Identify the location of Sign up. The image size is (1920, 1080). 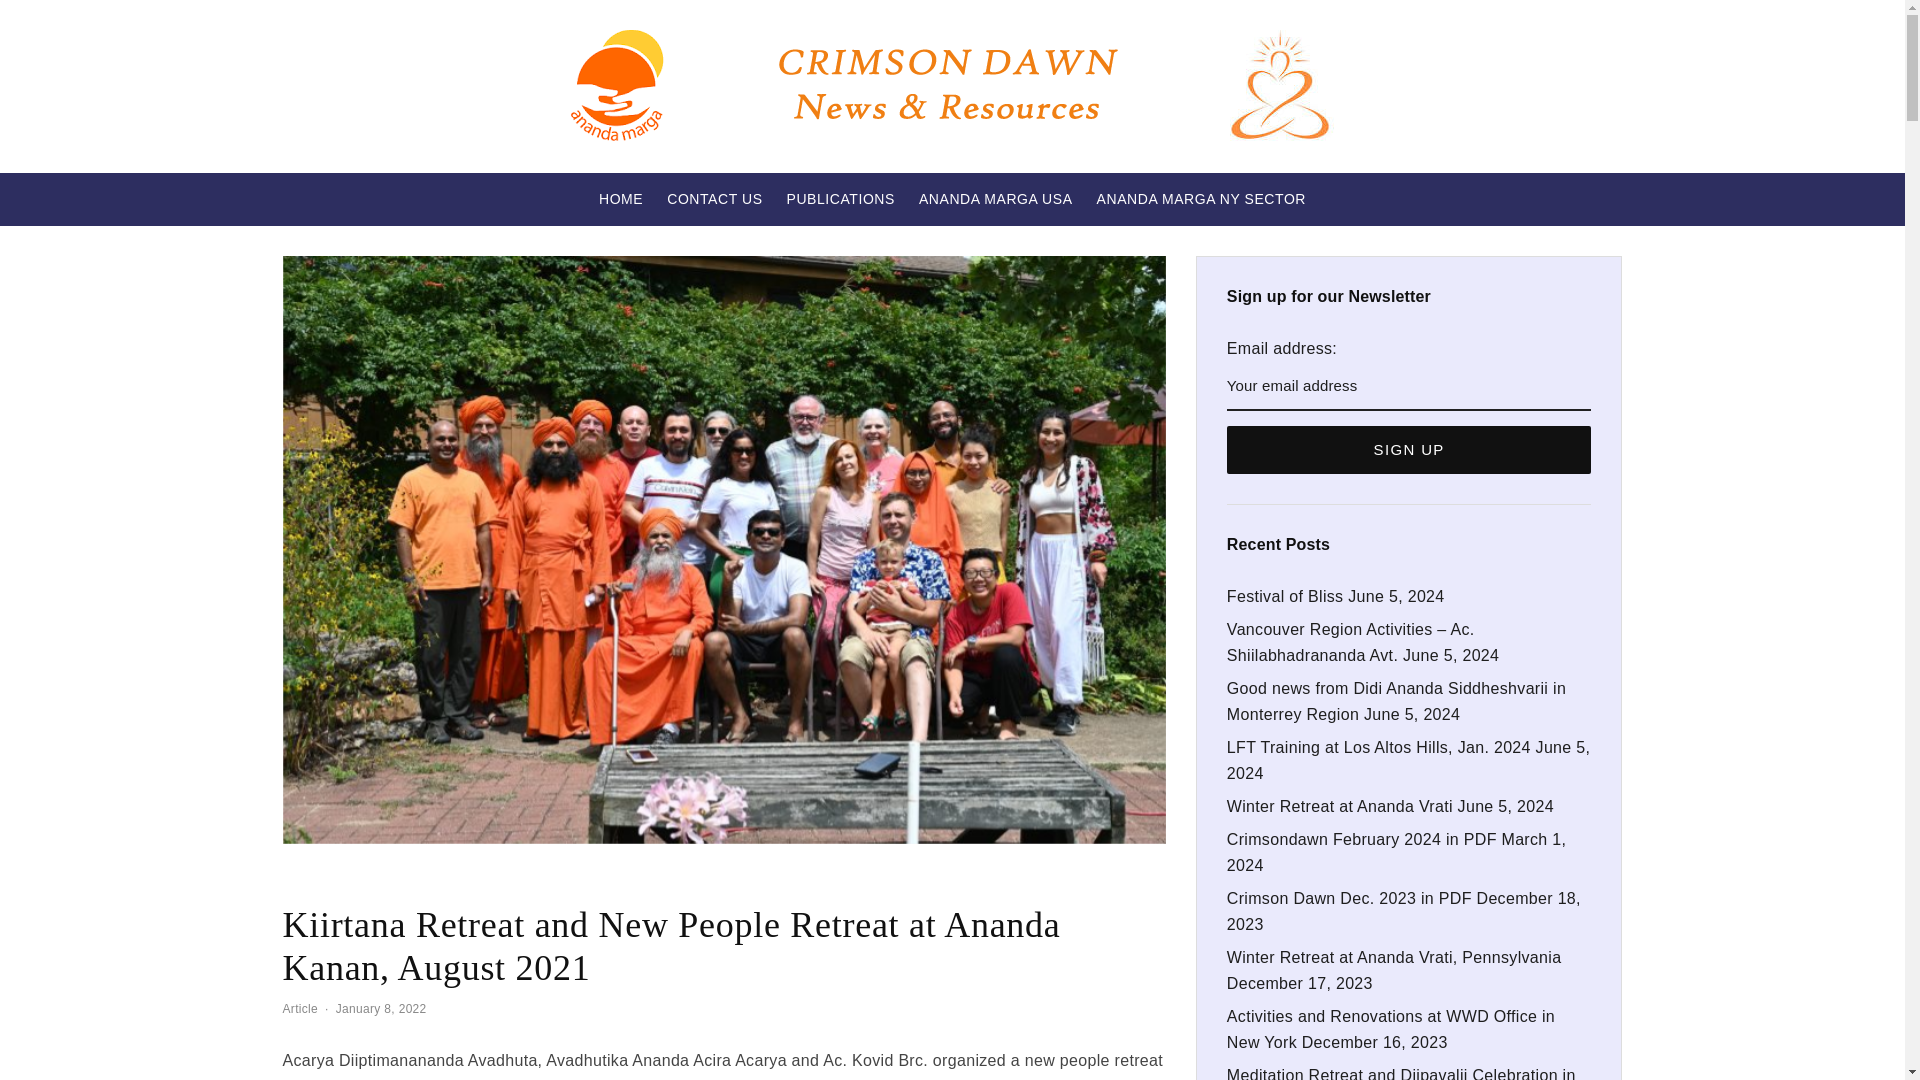
(1408, 450).